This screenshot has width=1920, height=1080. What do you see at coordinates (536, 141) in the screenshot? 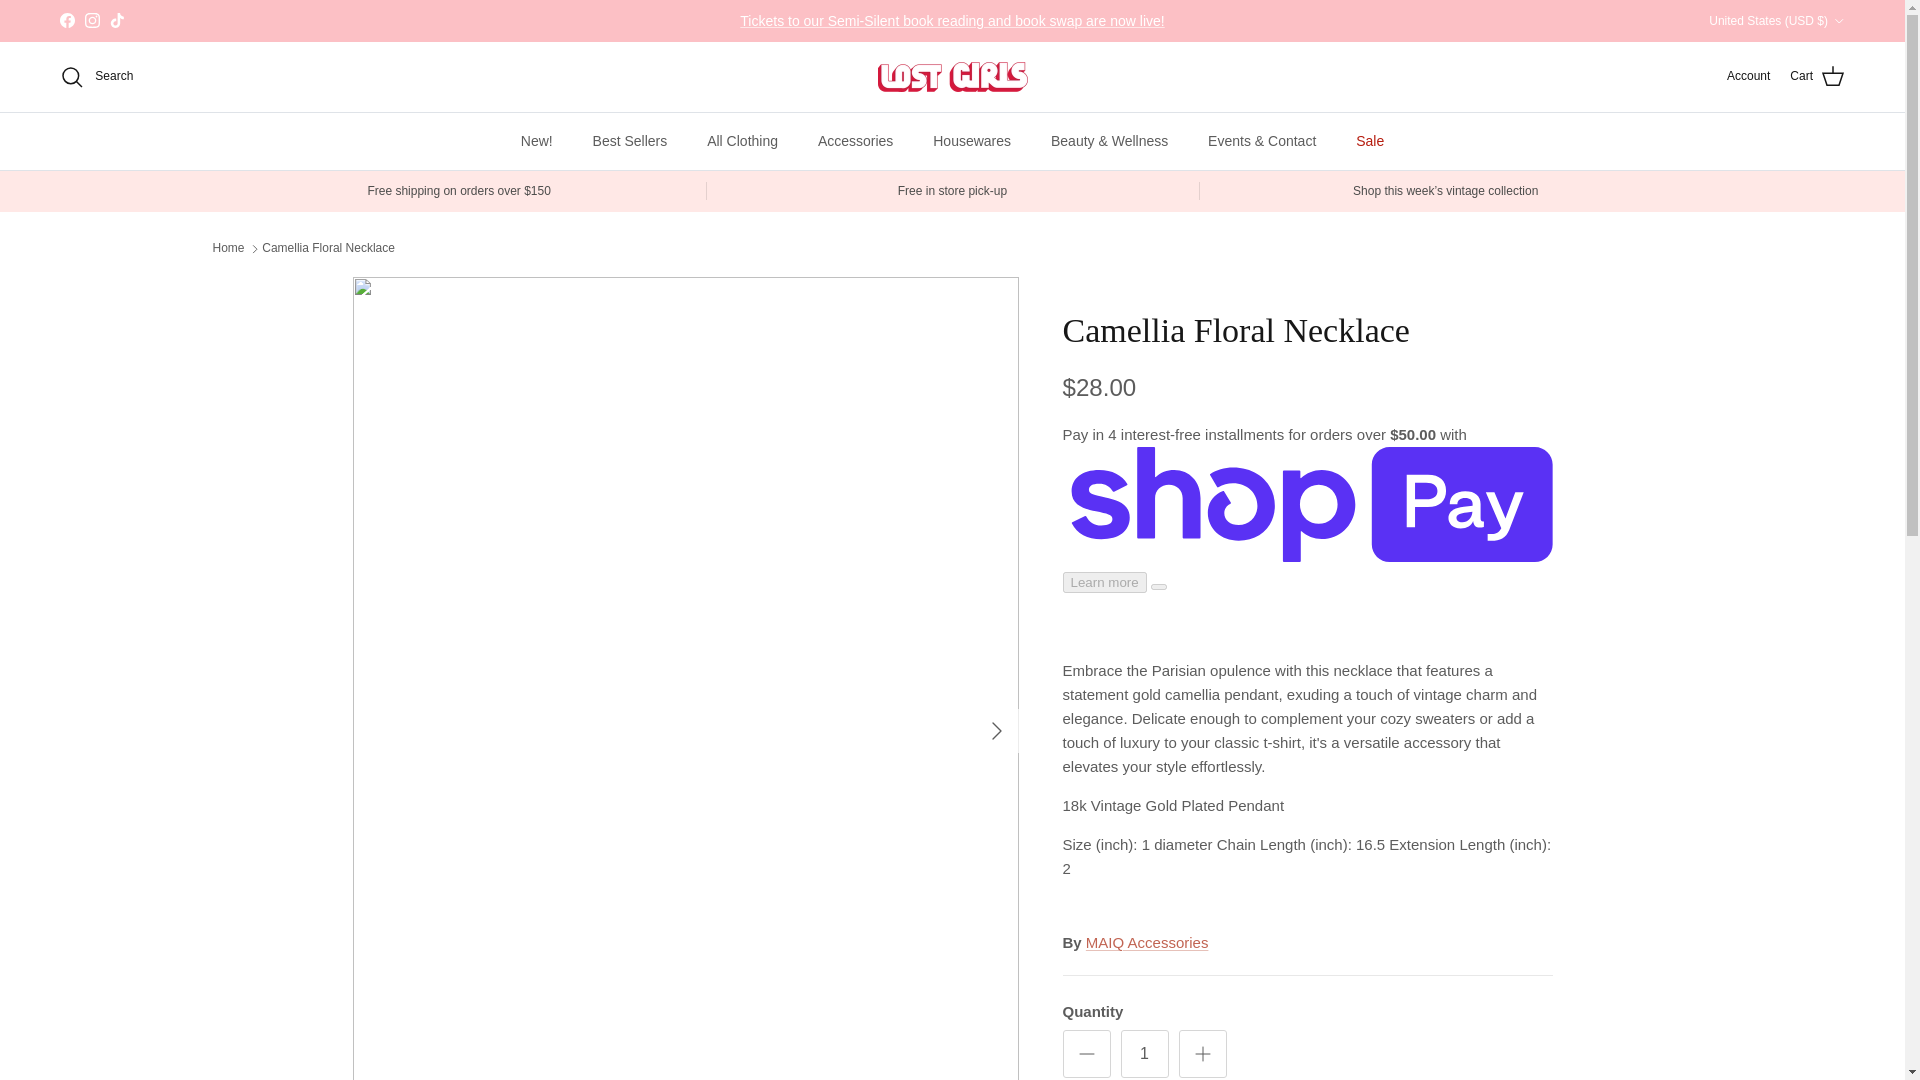
I see `New!` at bounding box center [536, 141].